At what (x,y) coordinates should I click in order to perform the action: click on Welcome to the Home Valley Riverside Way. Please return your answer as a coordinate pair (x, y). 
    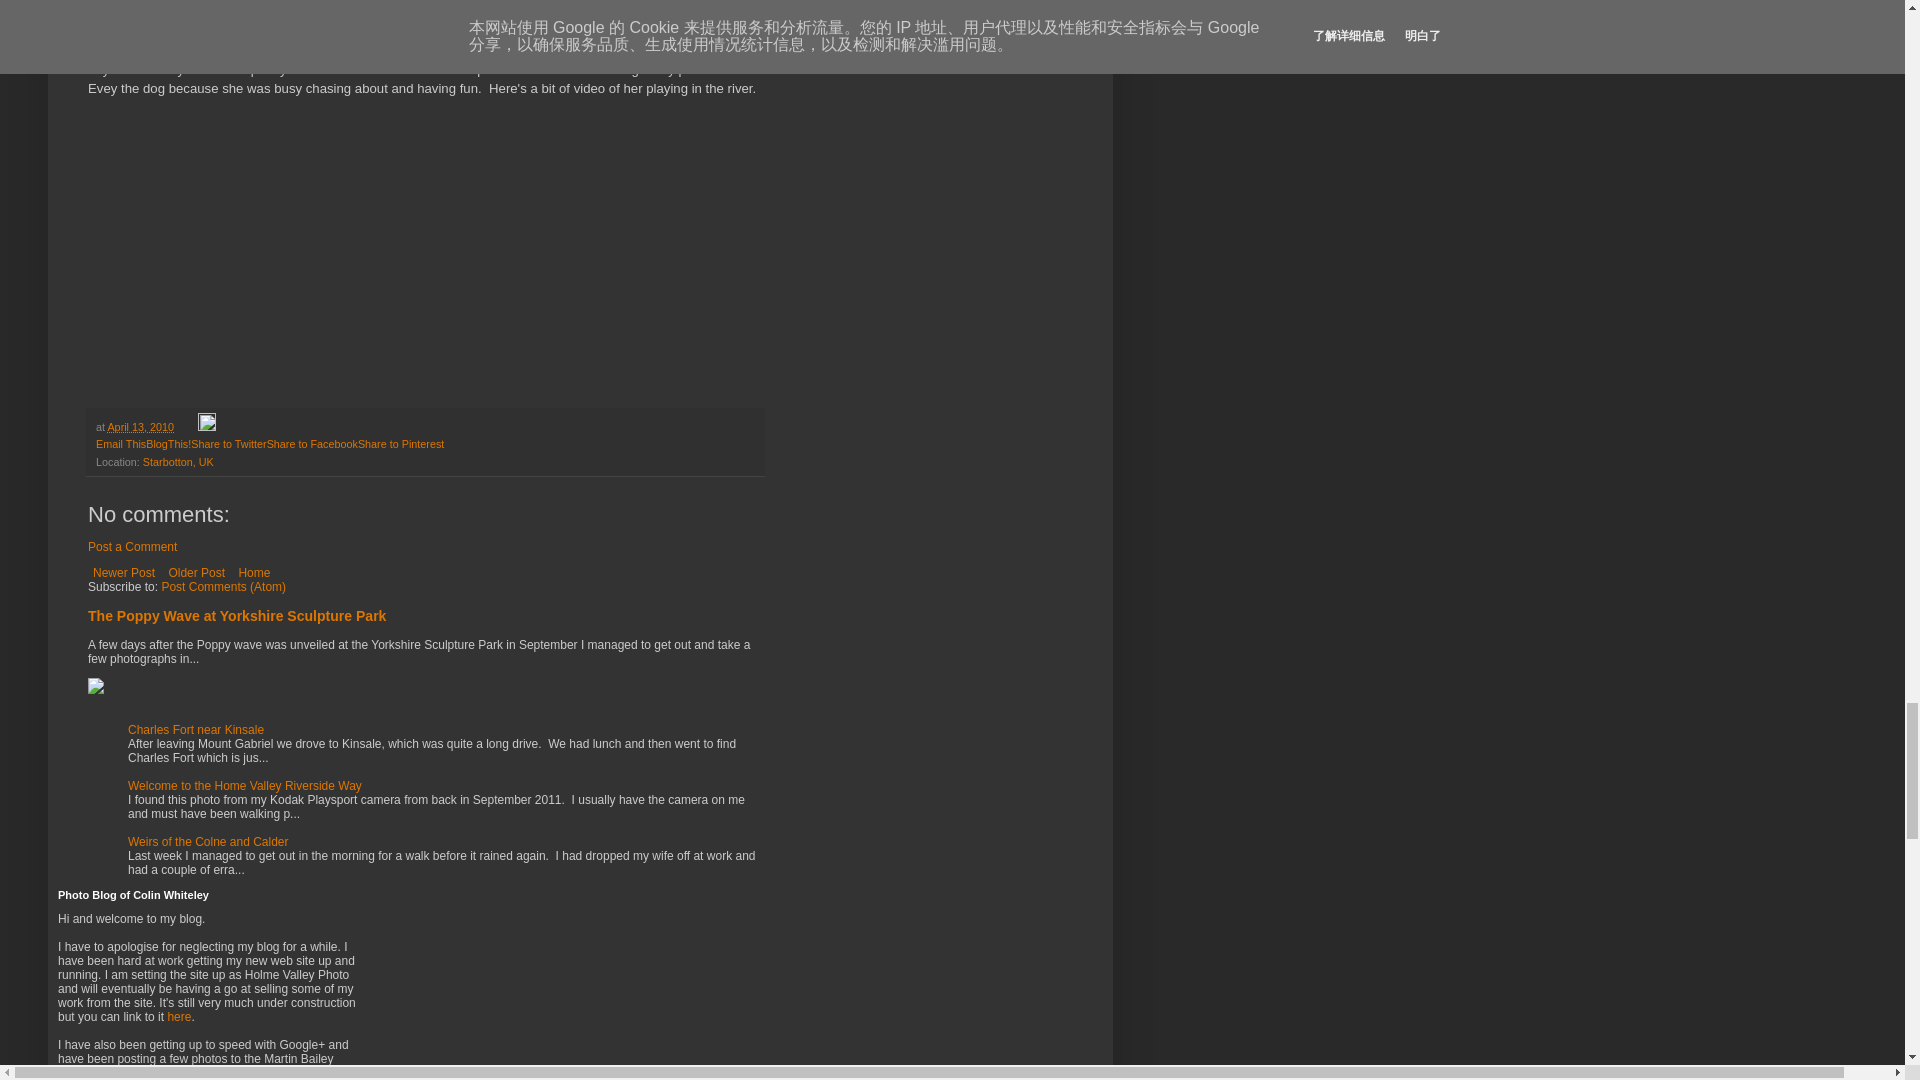
    Looking at the image, I should click on (245, 785).